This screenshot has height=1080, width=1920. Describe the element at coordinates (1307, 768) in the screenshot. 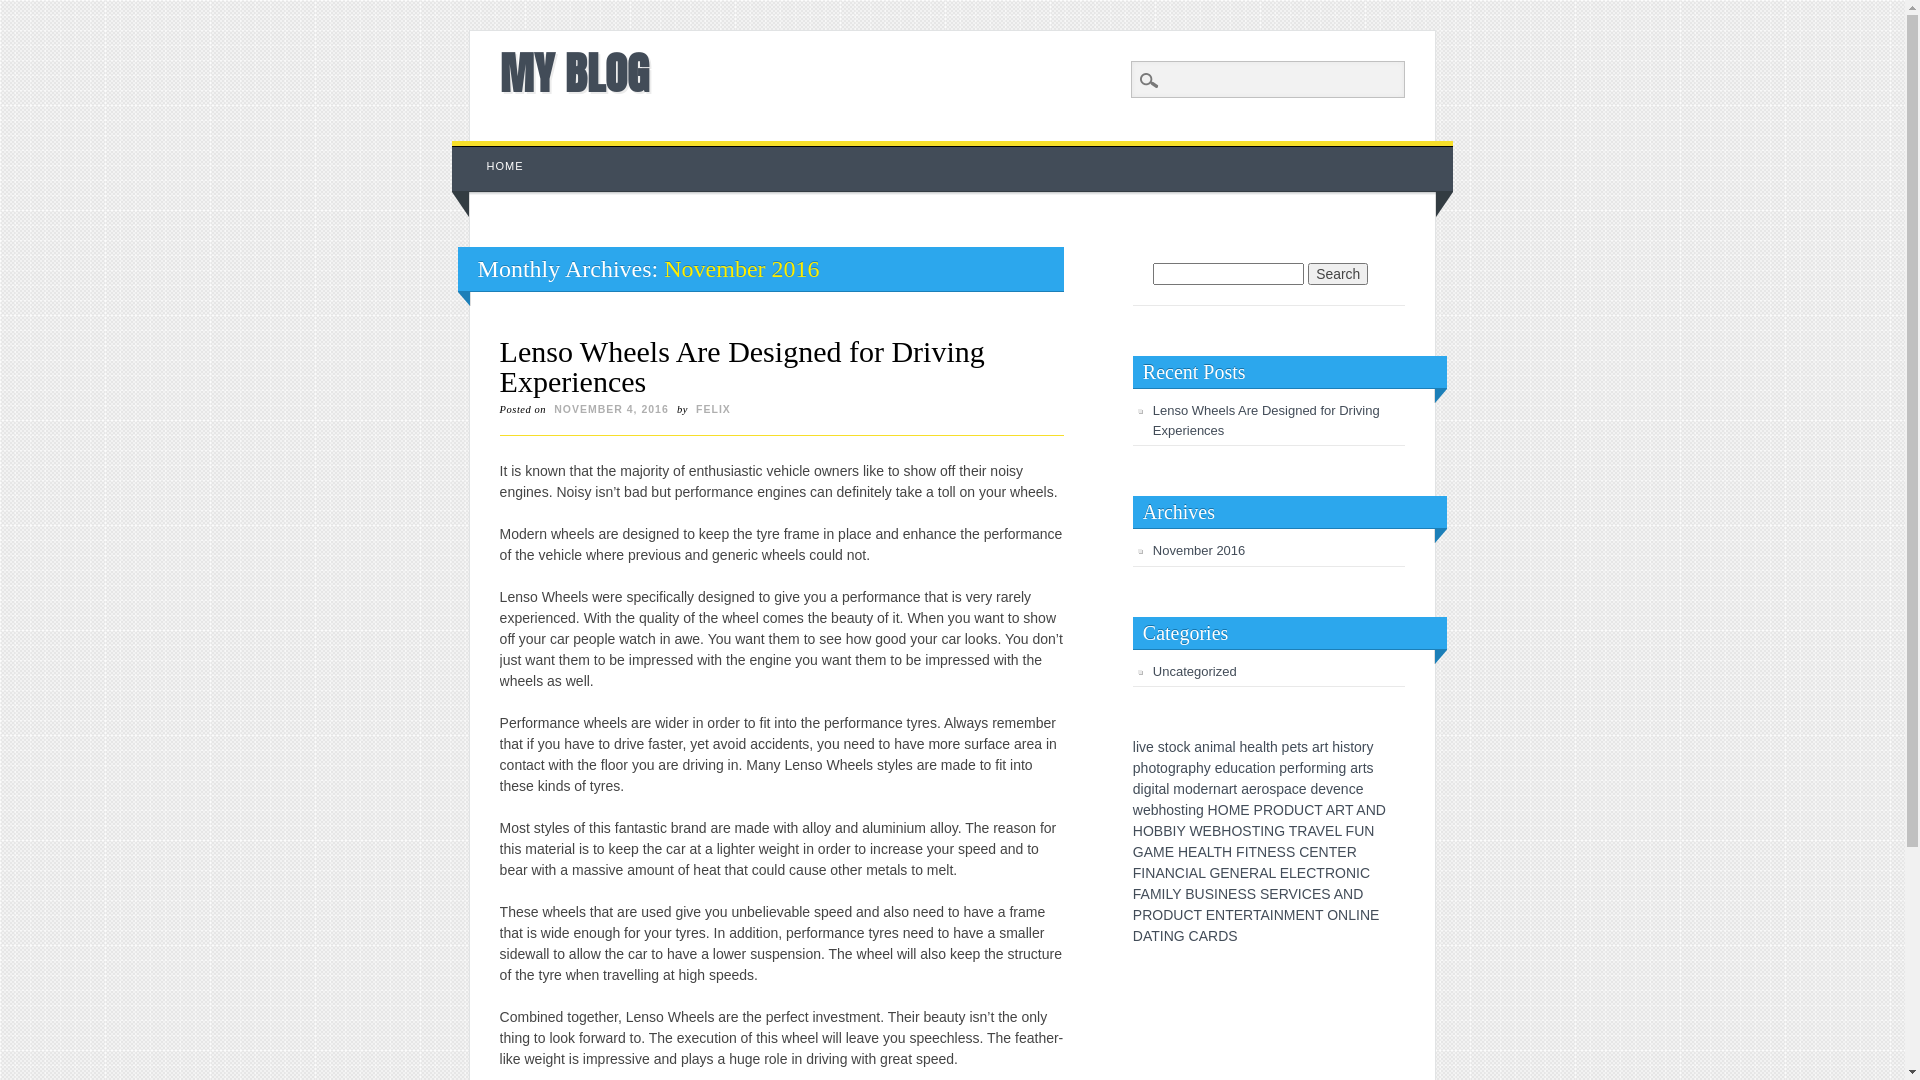

I see `o` at that location.